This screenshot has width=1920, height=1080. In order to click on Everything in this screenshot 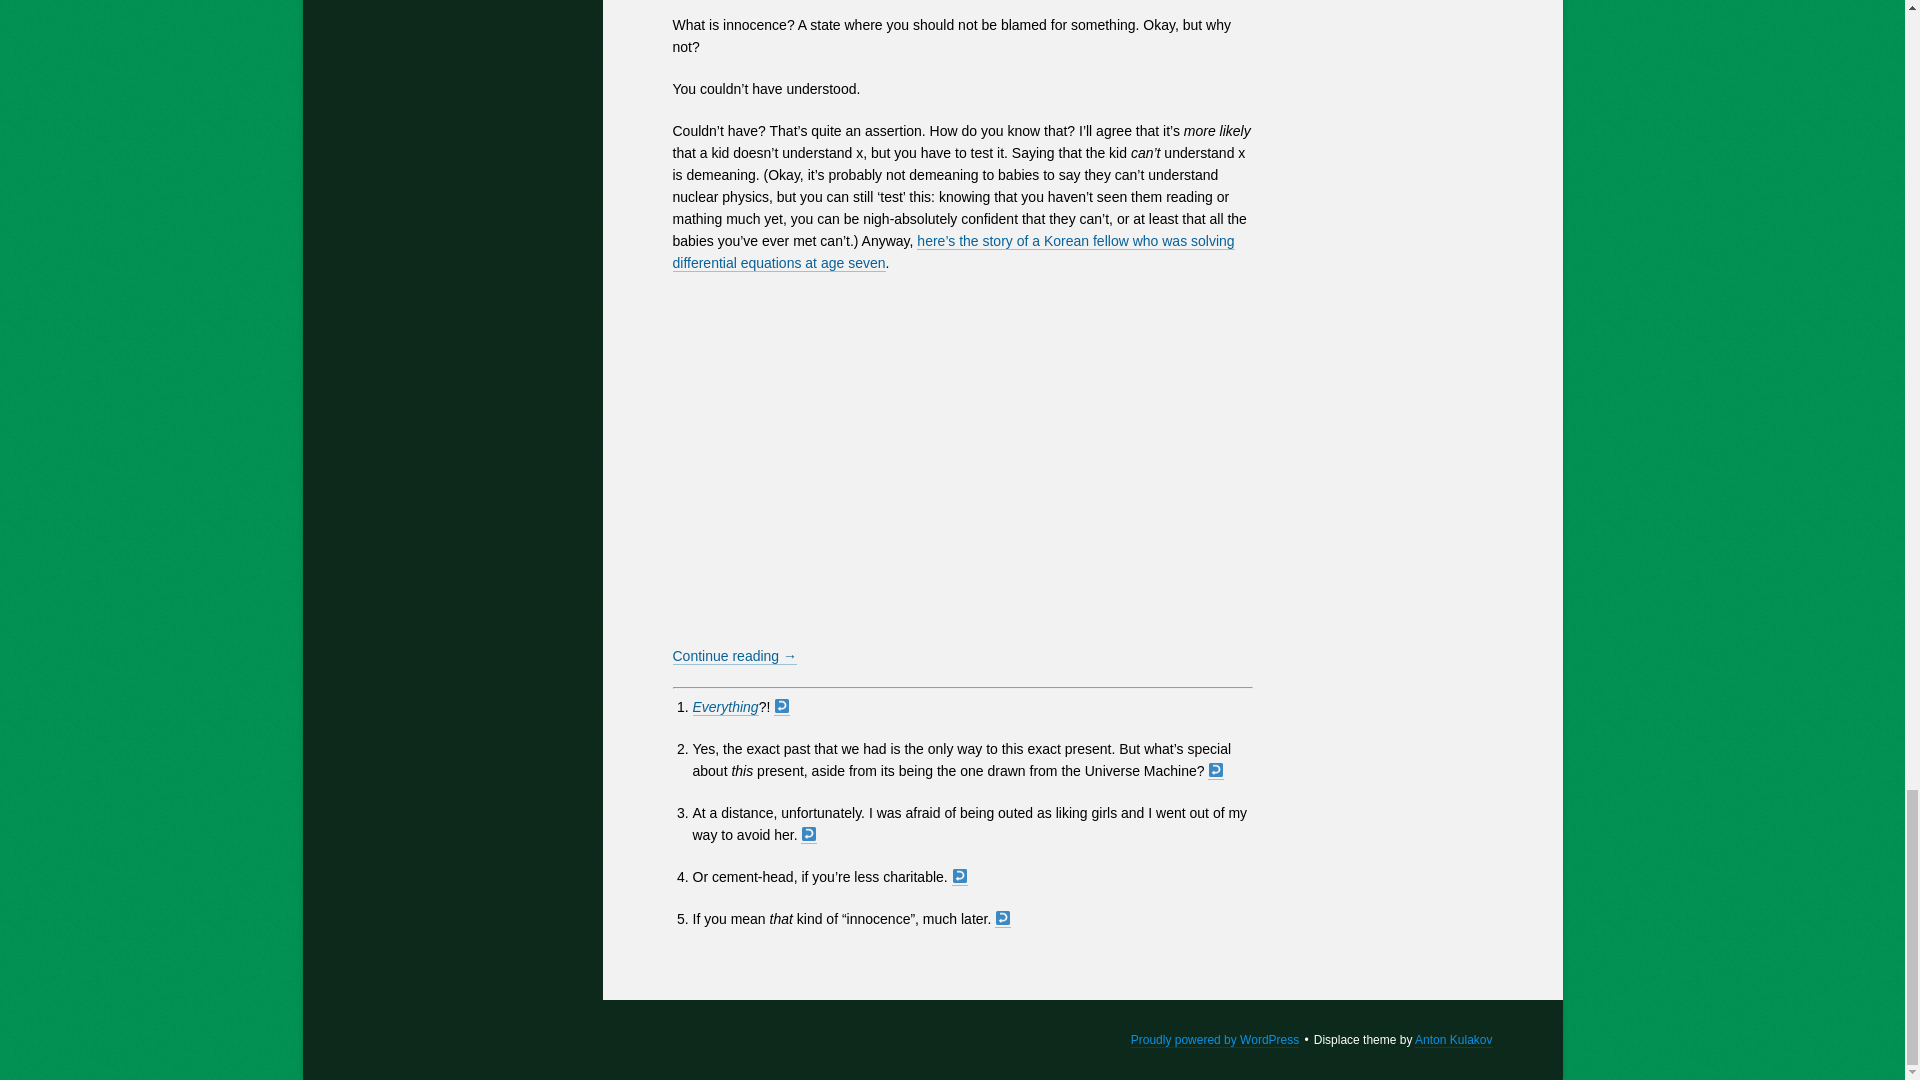, I will do `click(724, 707)`.